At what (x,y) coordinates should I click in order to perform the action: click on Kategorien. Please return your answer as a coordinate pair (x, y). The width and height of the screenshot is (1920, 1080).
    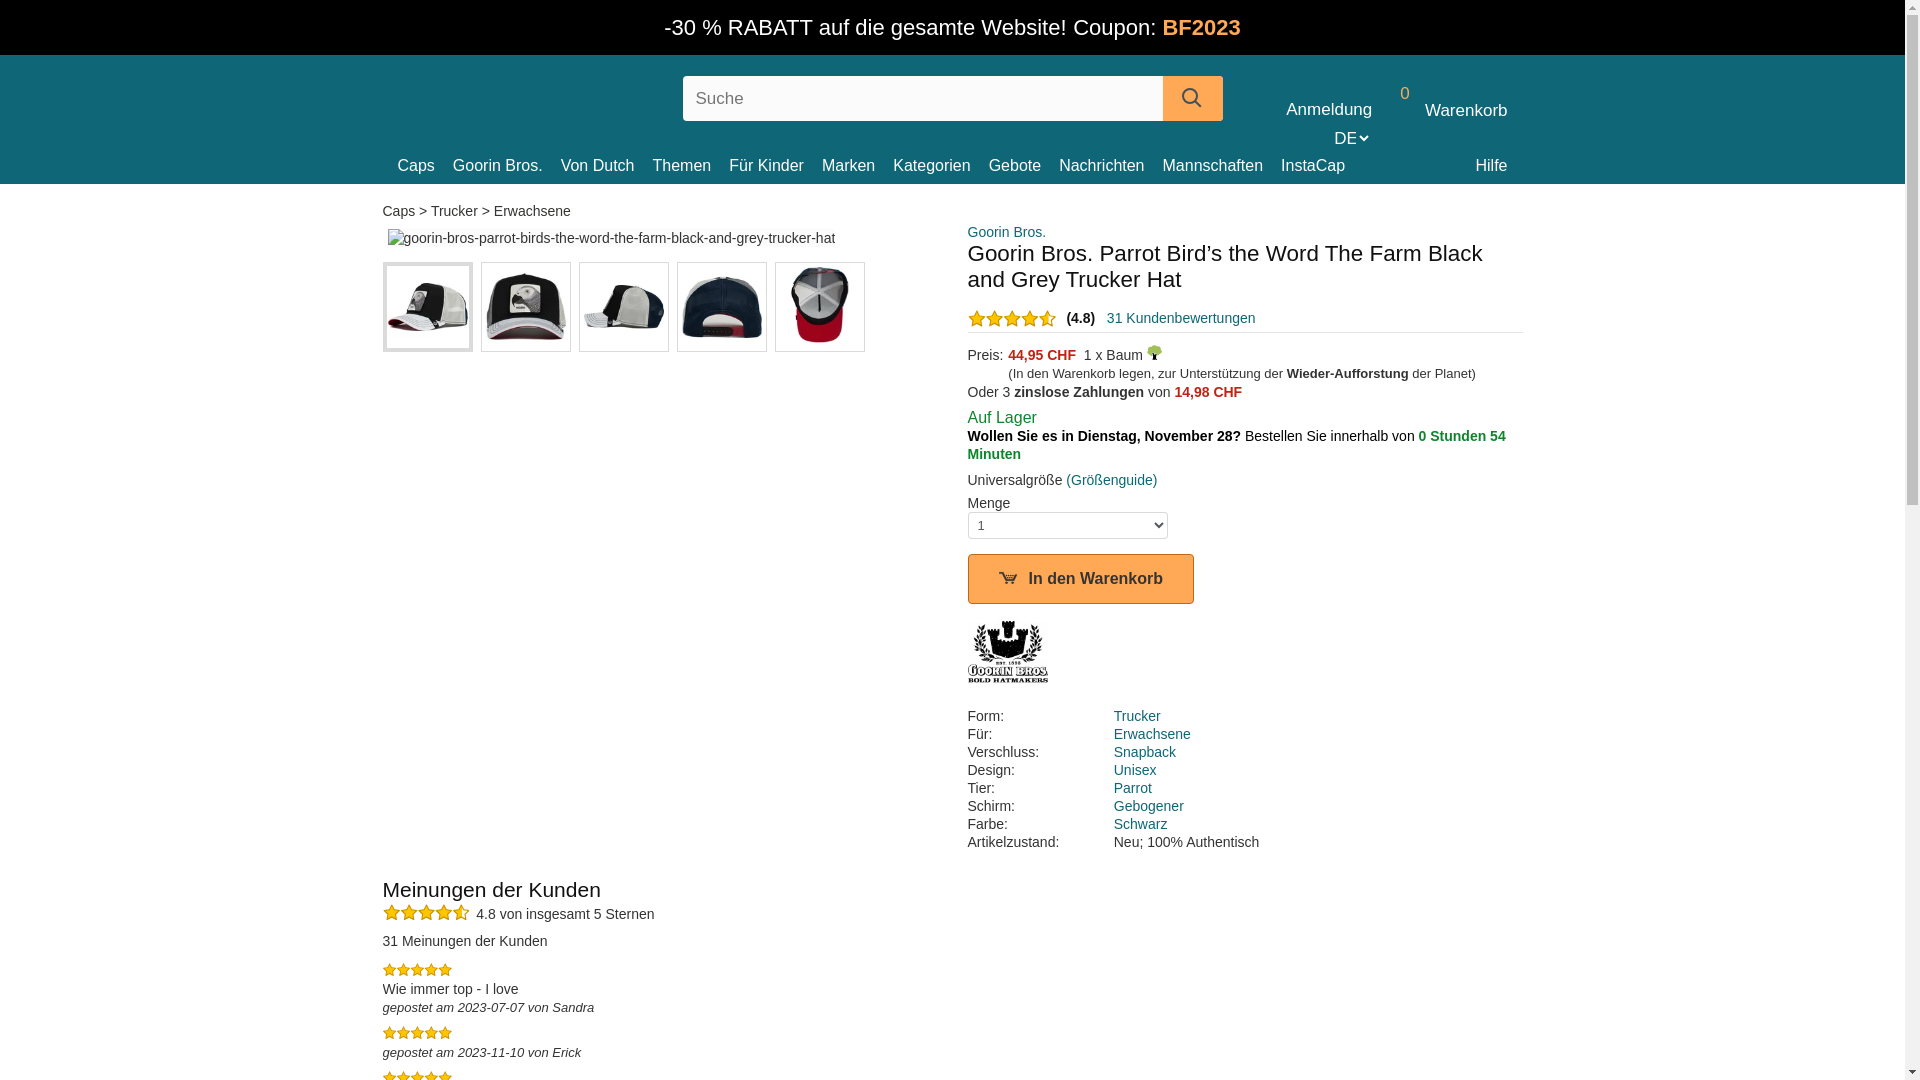
    Looking at the image, I should click on (940, 166).